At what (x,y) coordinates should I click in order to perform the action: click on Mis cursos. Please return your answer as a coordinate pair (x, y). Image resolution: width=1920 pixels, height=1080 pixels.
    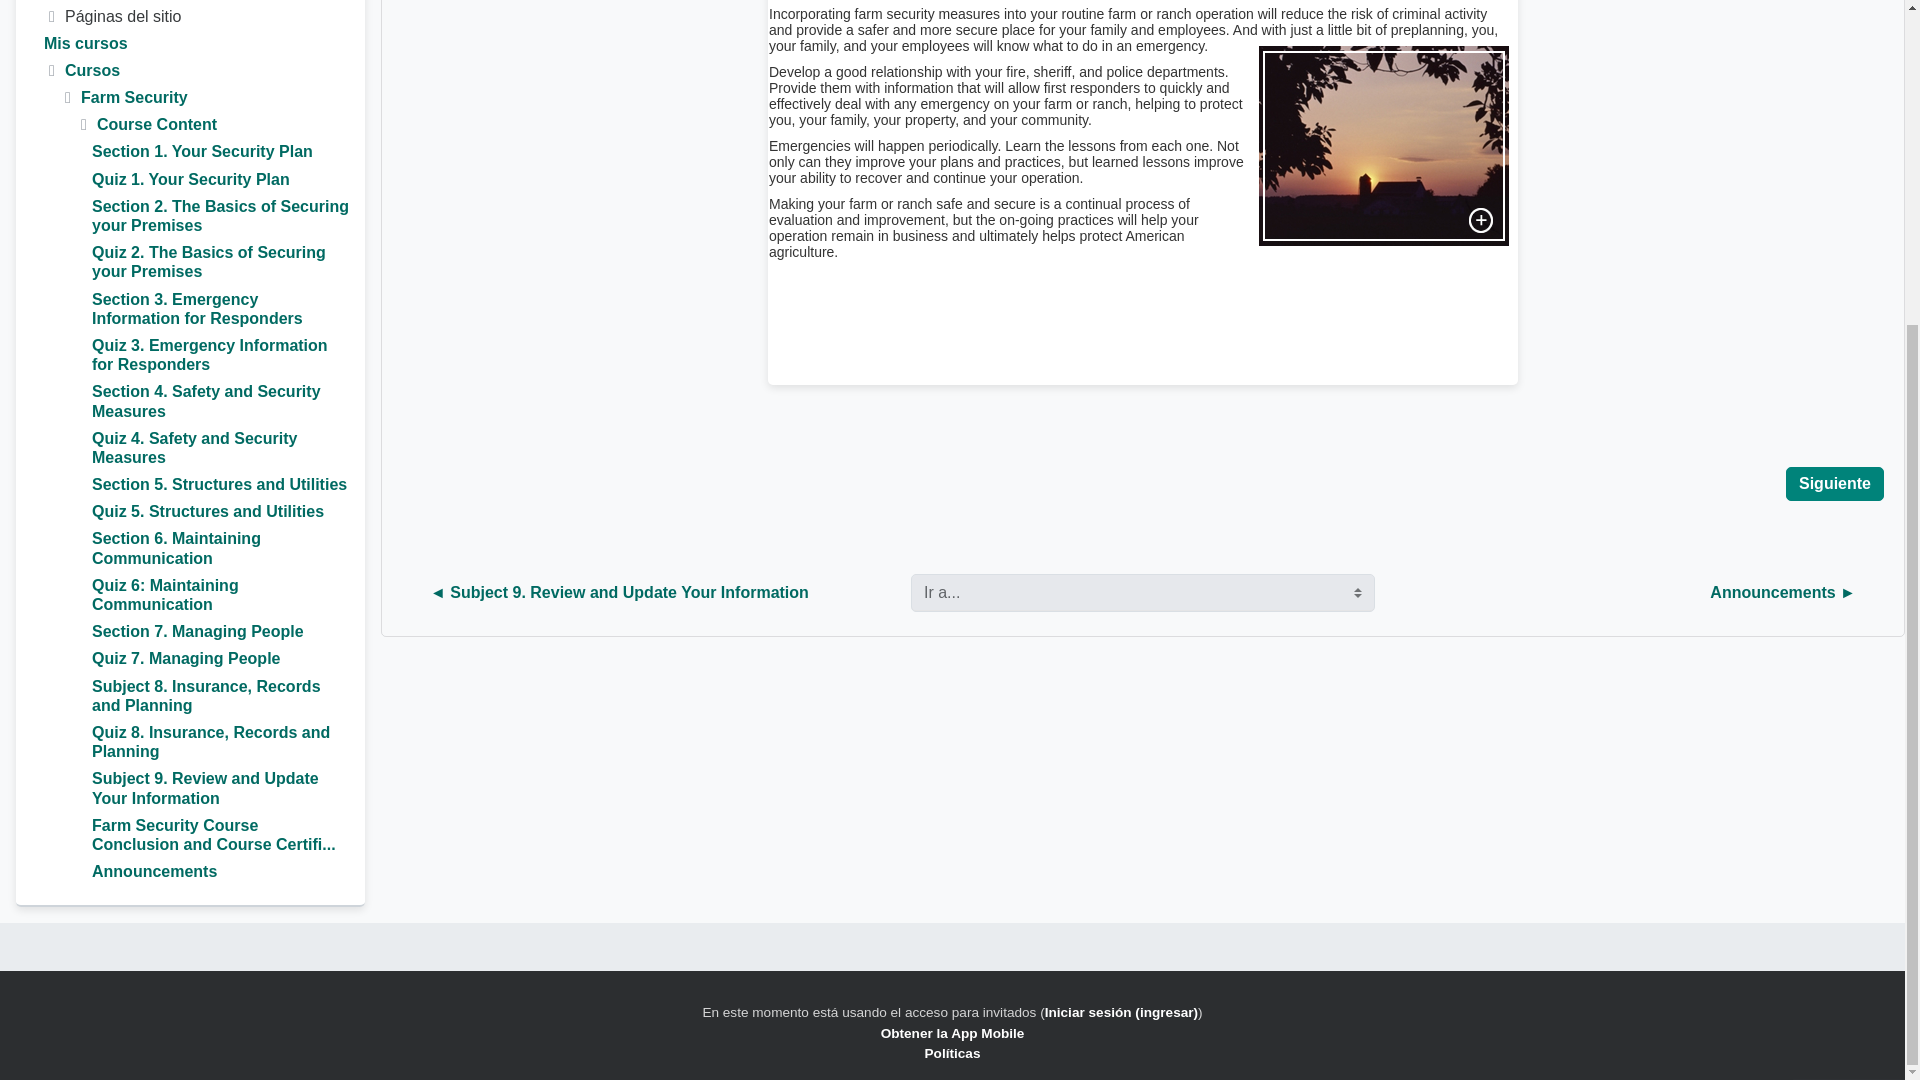
    Looking at the image, I should click on (86, 42).